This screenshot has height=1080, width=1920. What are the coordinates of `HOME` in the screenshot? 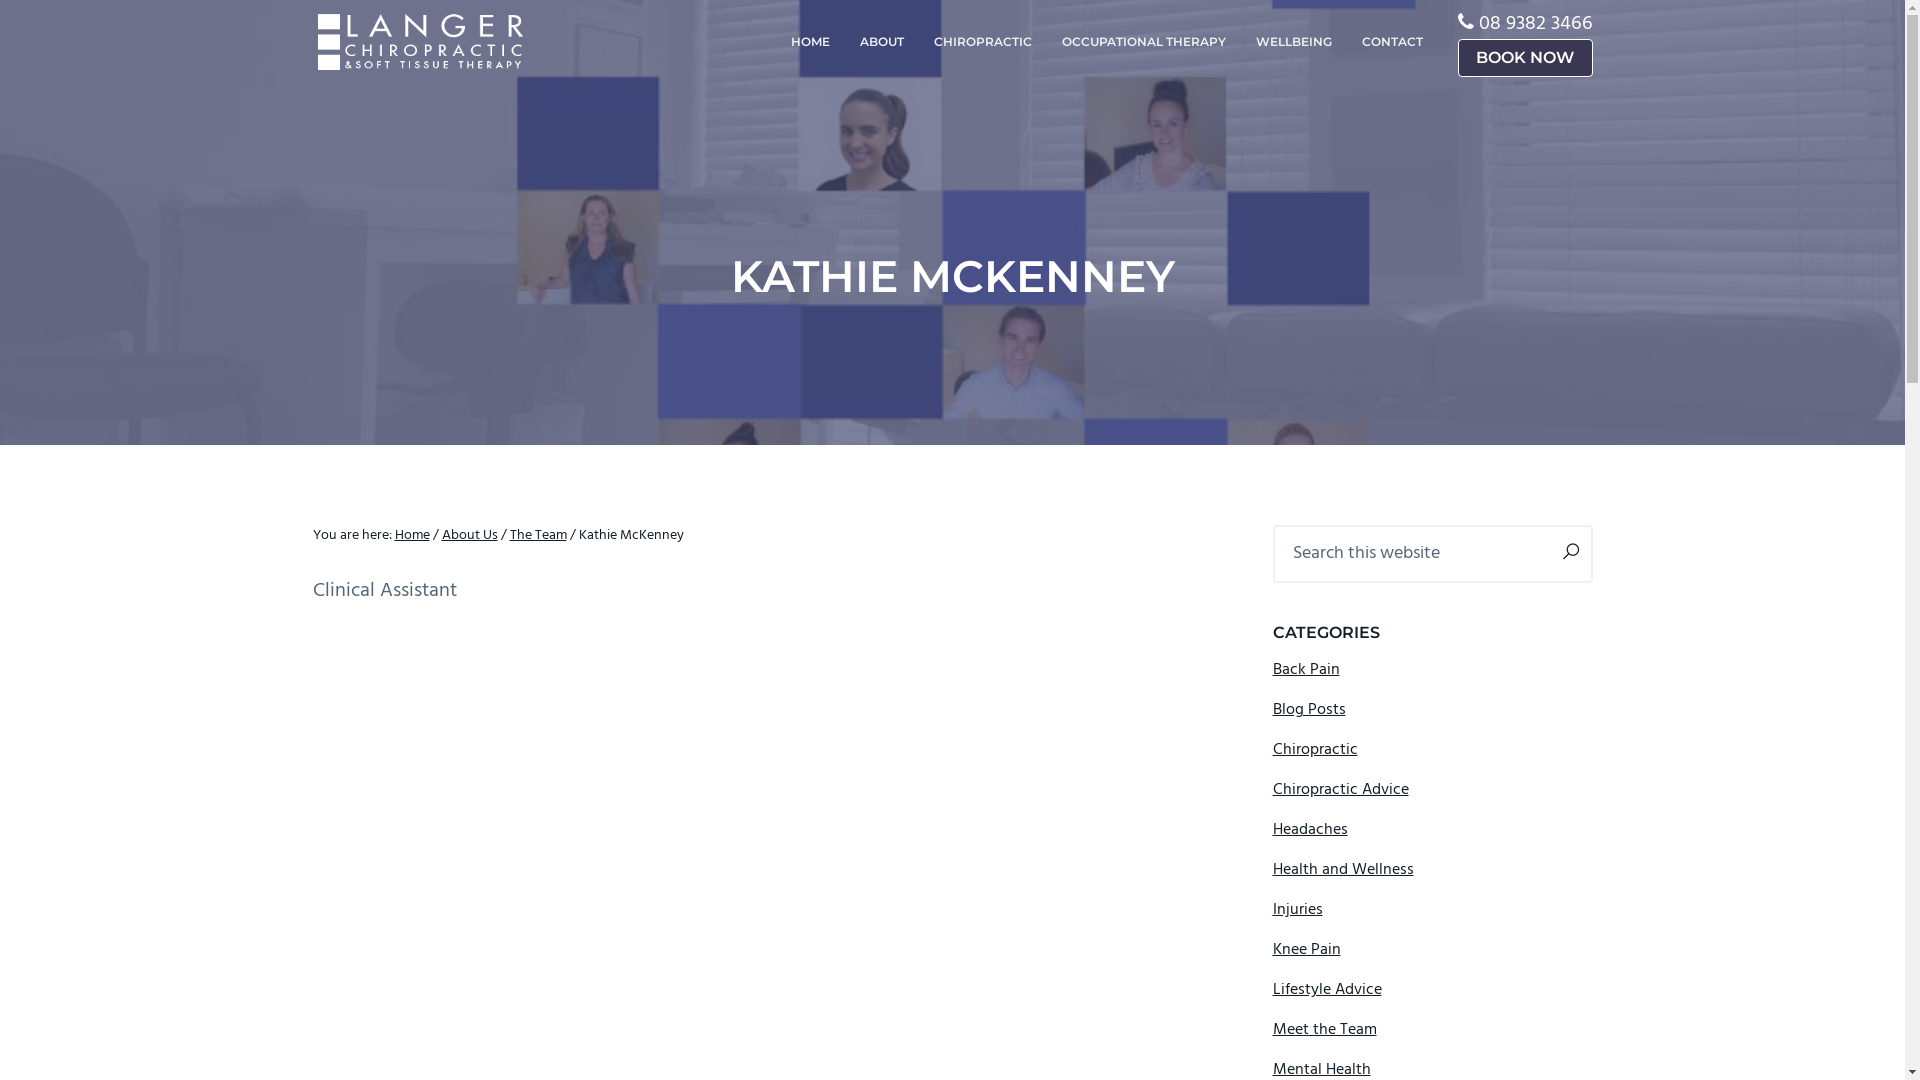 It's located at (810, 42).